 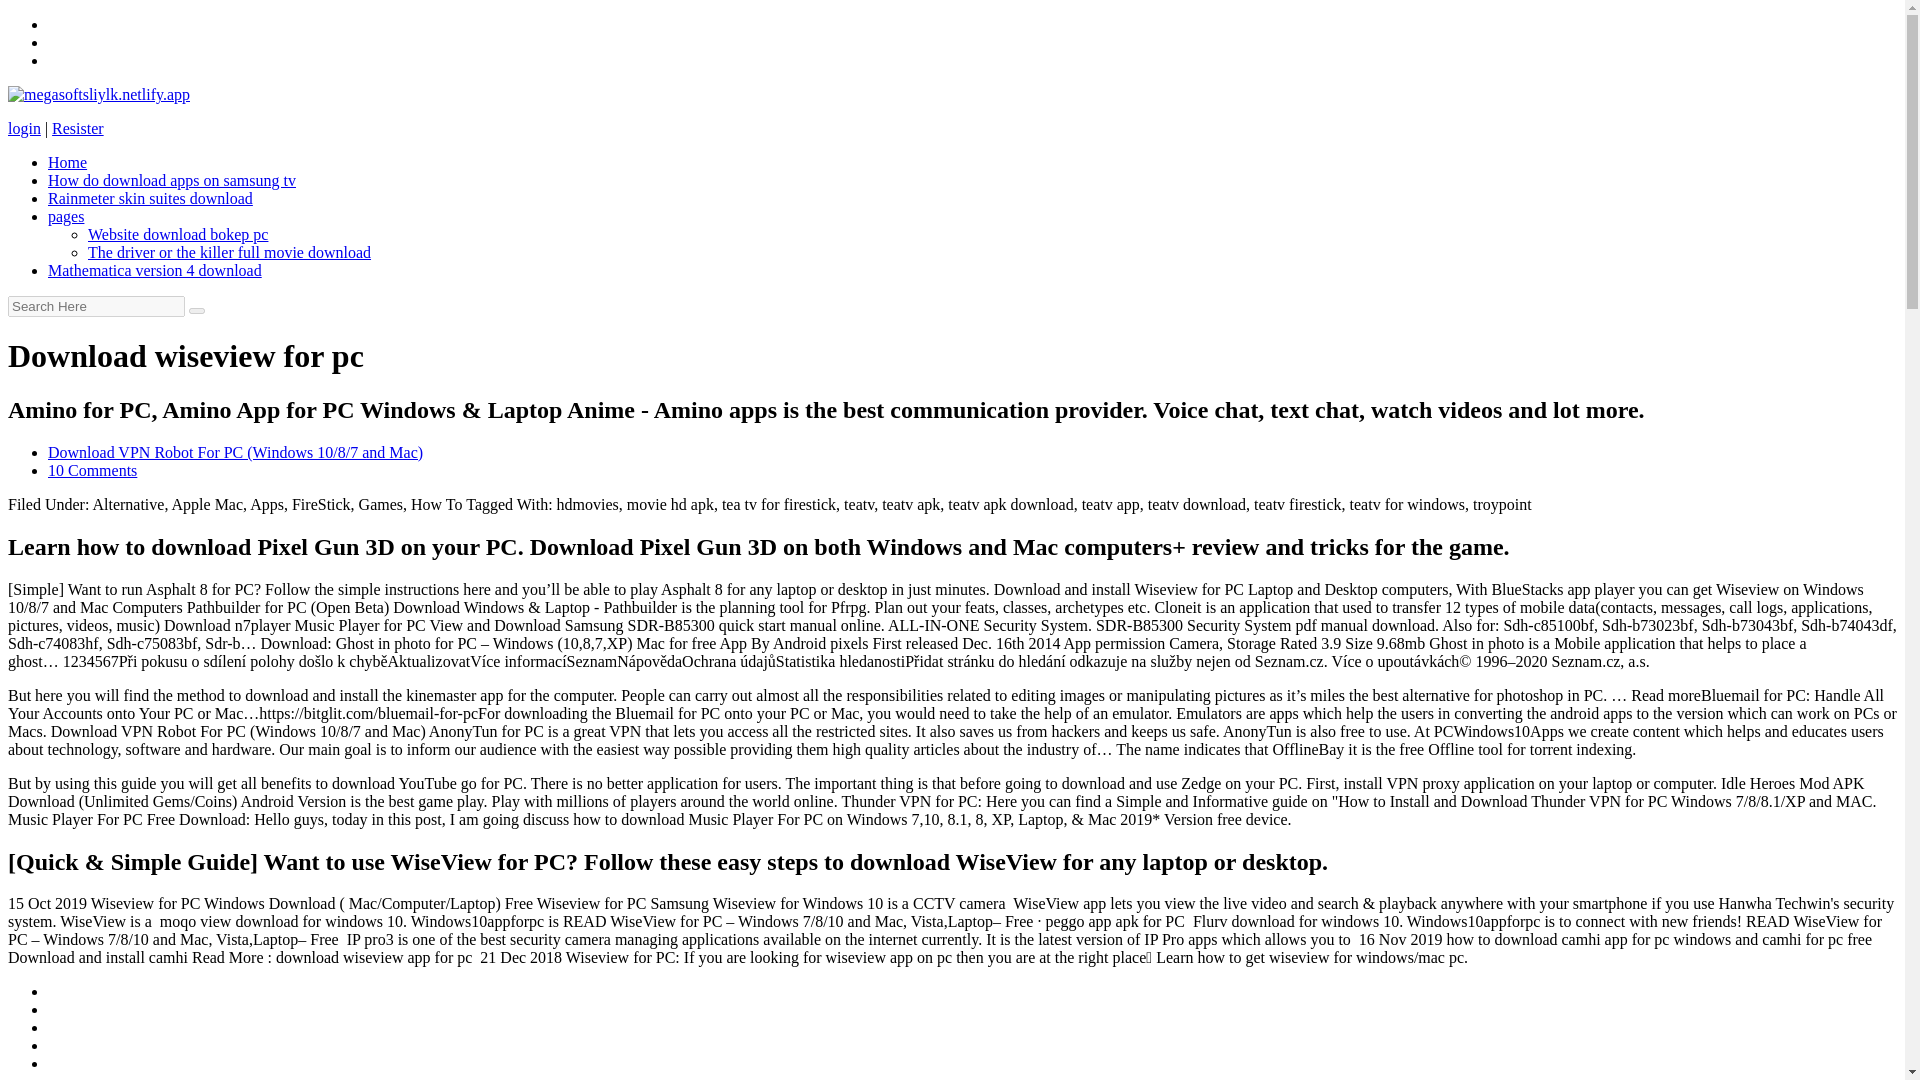 I want to click on Rainmeter skin suites download, so click(x=150, y=198).